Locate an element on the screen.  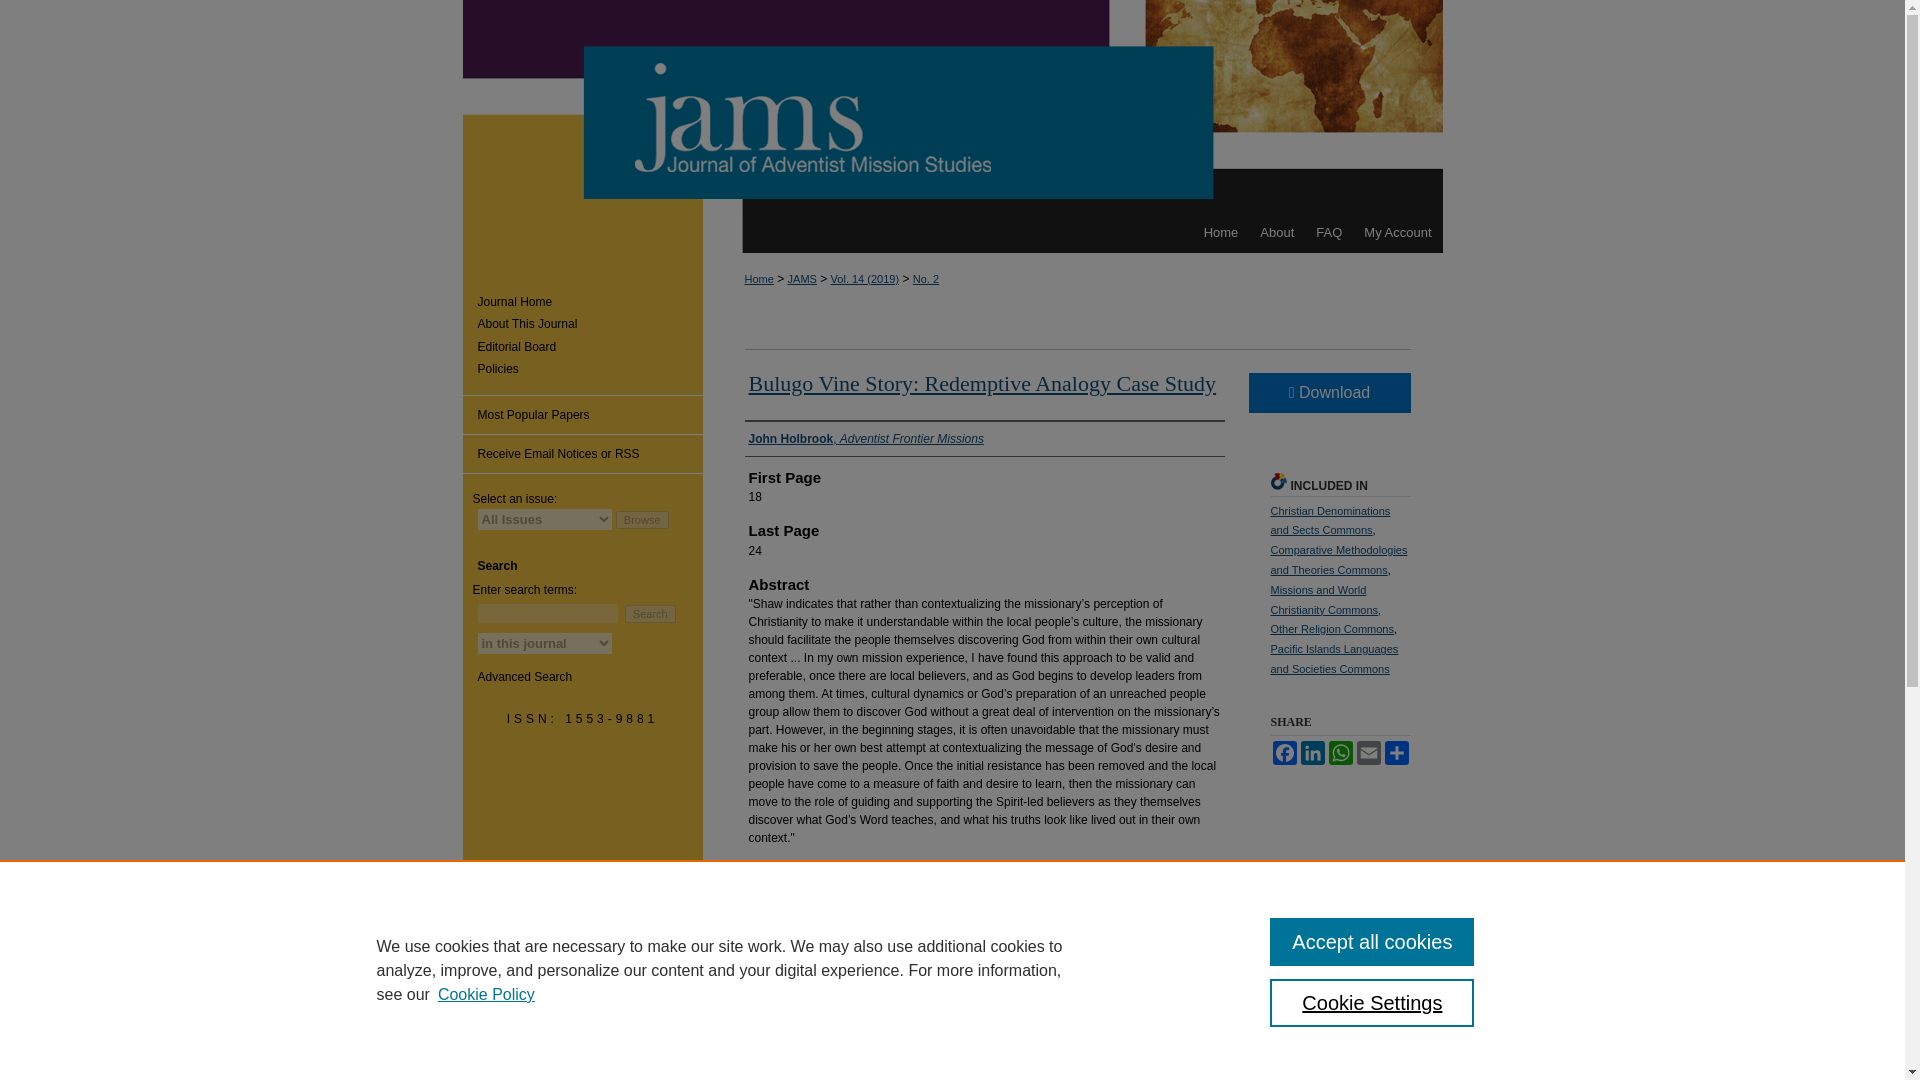
Search is located at coordinates (650, 614).